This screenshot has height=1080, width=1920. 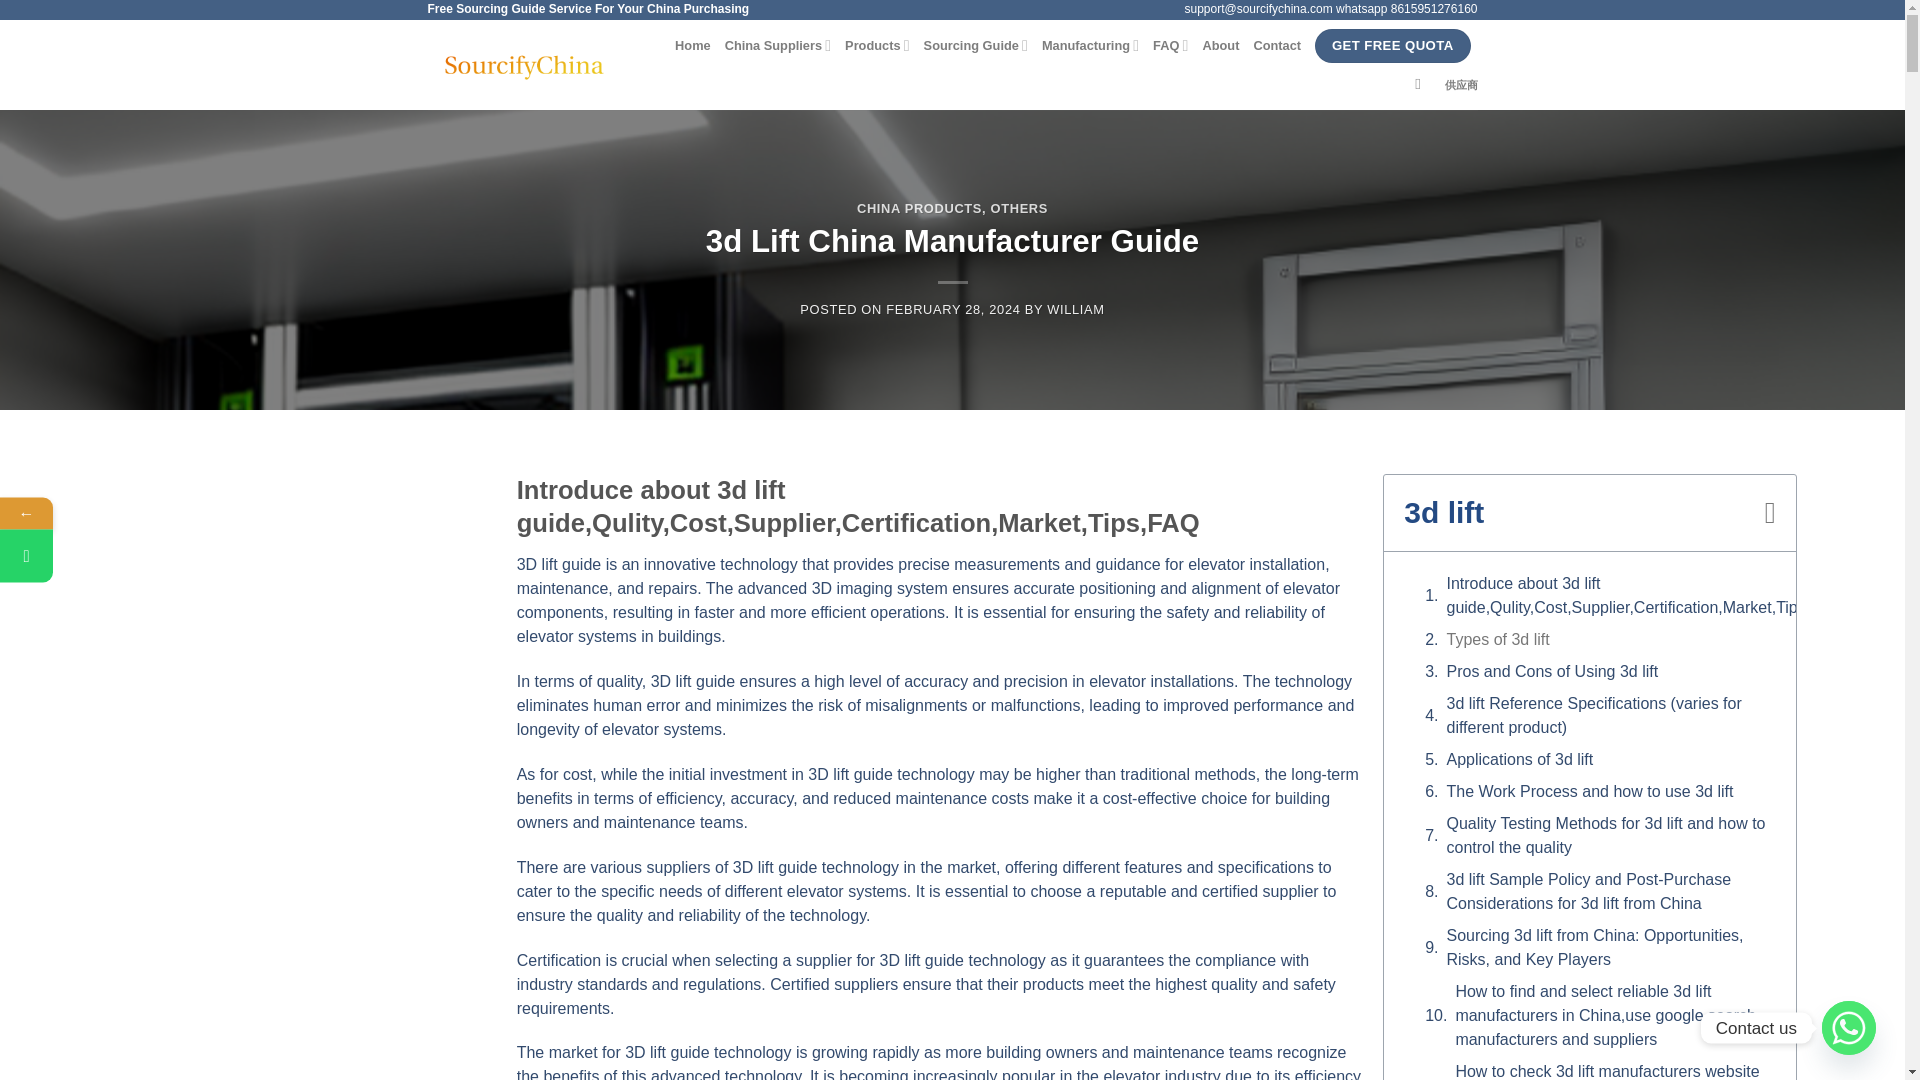 What do you see at coordinates (692, 46) in the screenshot?
I see `Home` at bounding box center [692, 46].